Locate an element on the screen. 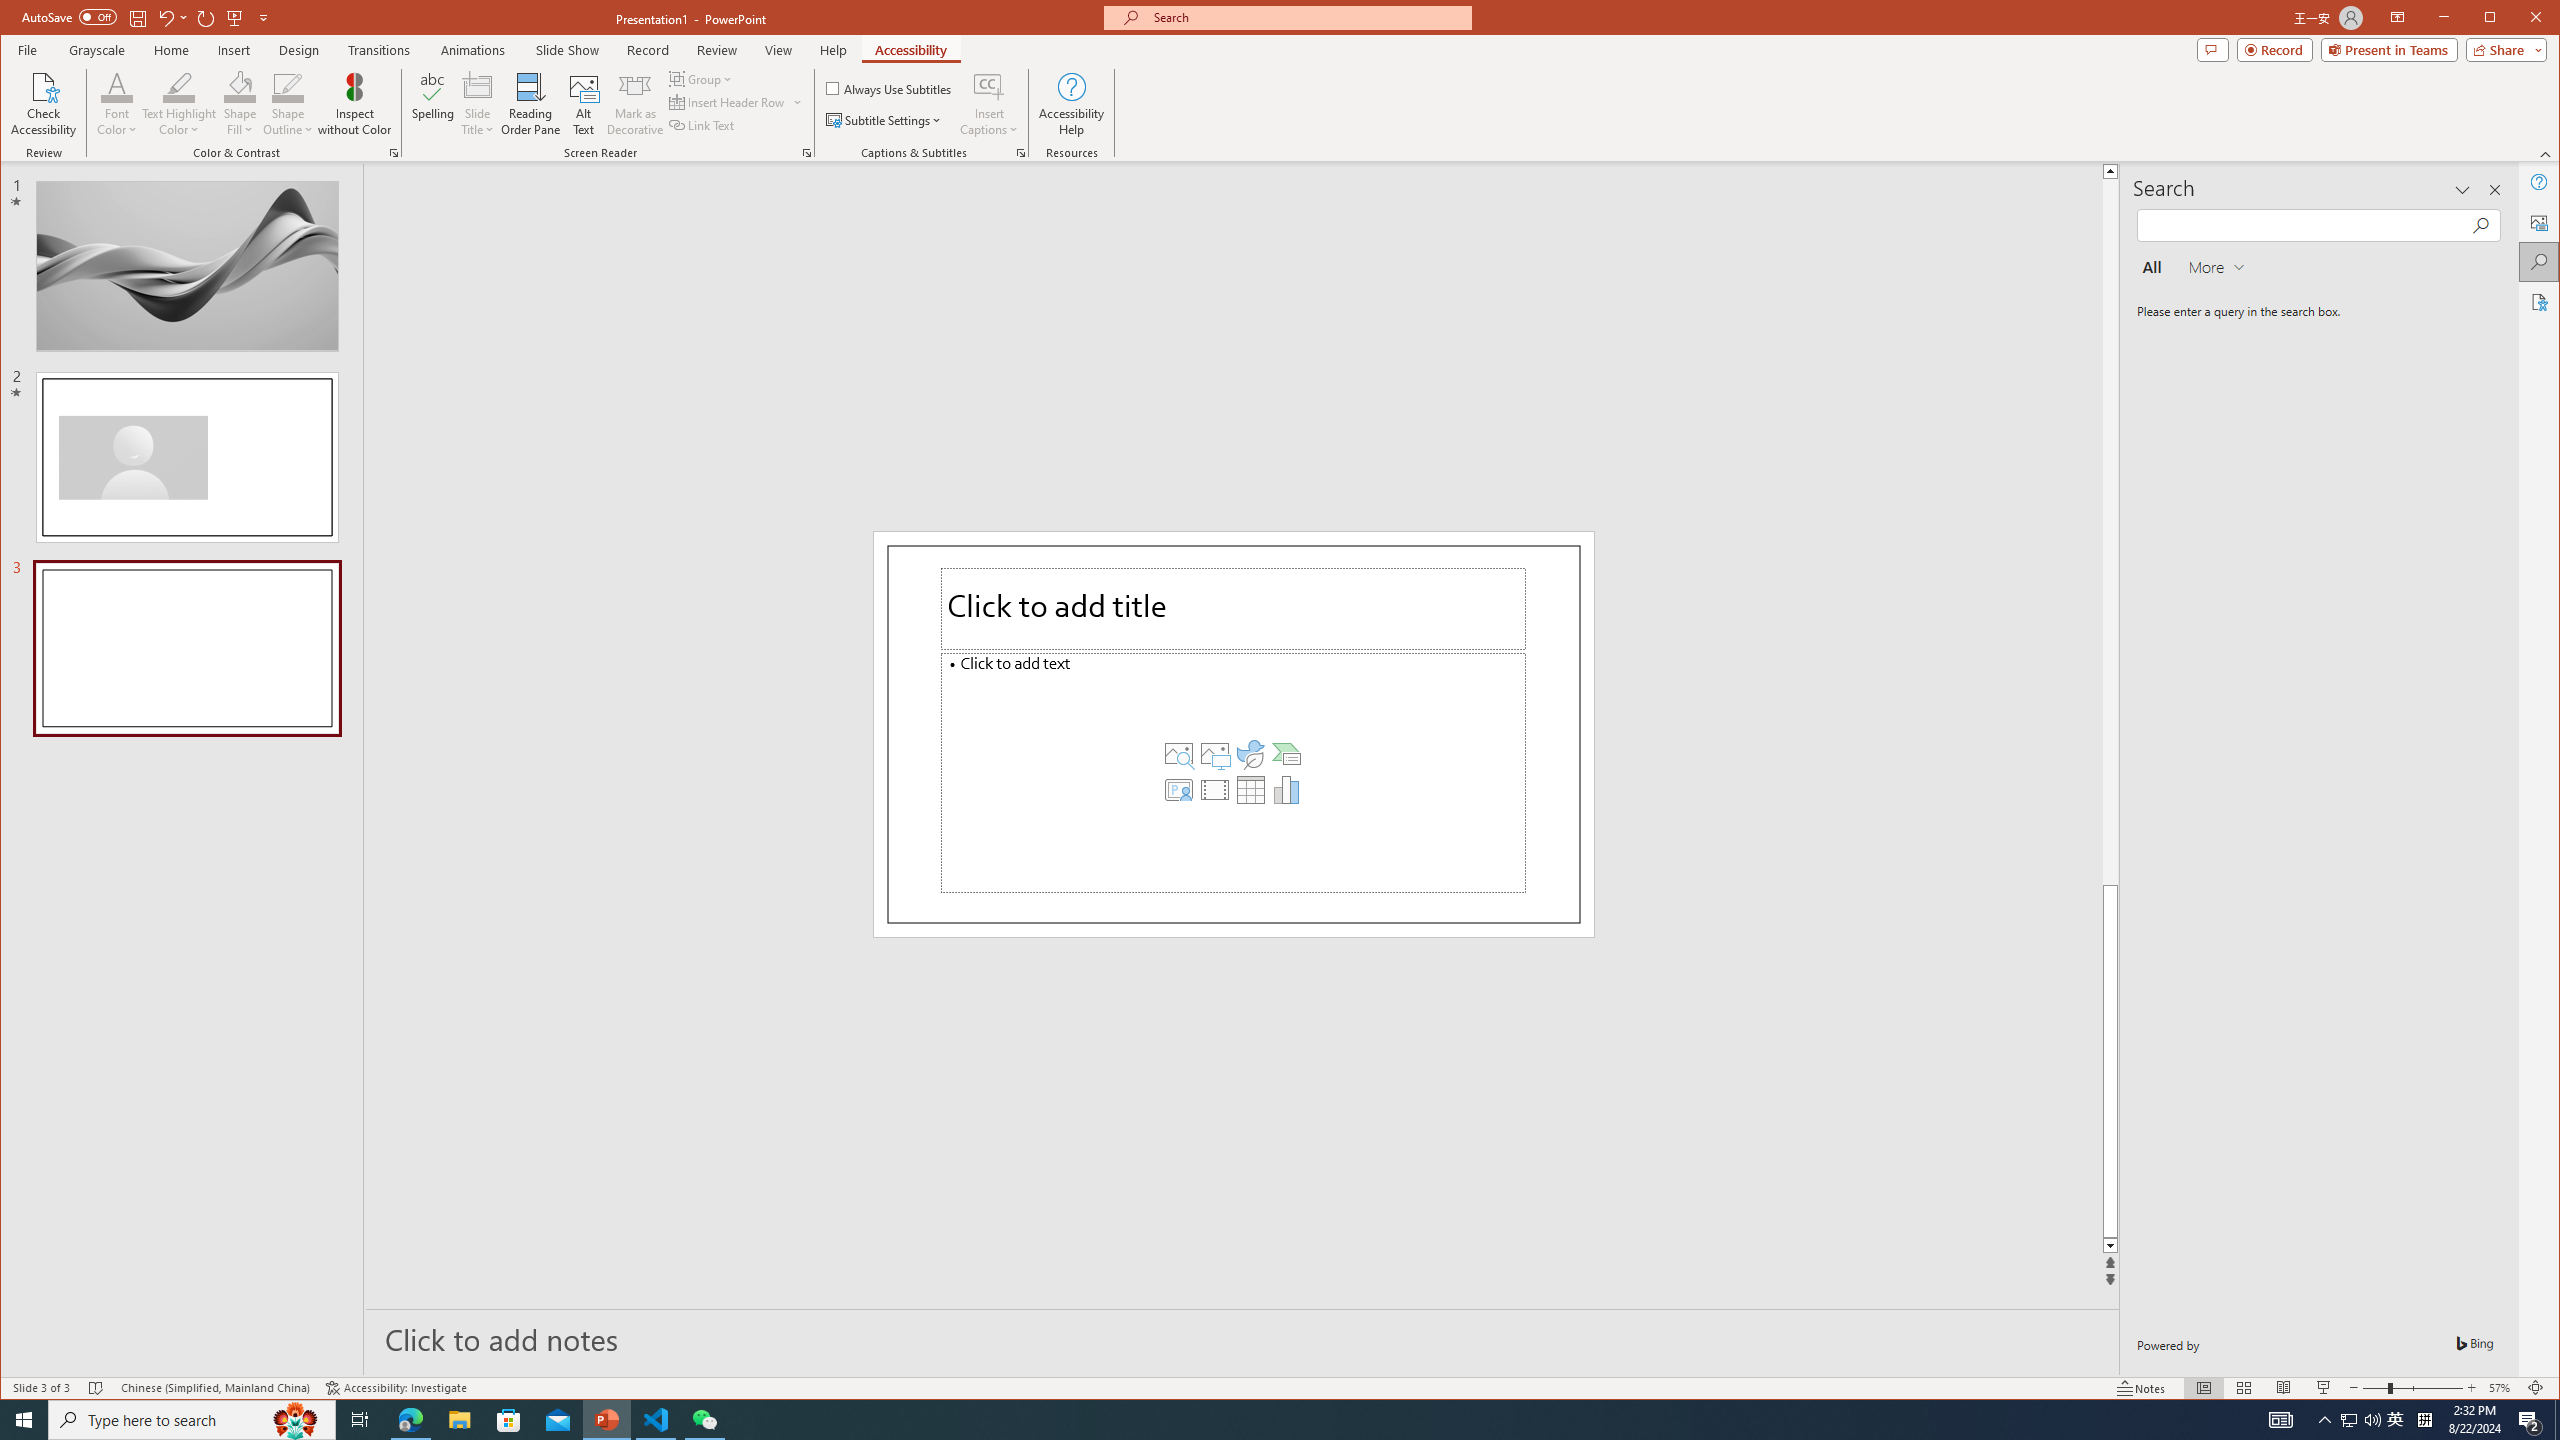  User Promoted Notification Area is located at coordinates (2361, 1420).